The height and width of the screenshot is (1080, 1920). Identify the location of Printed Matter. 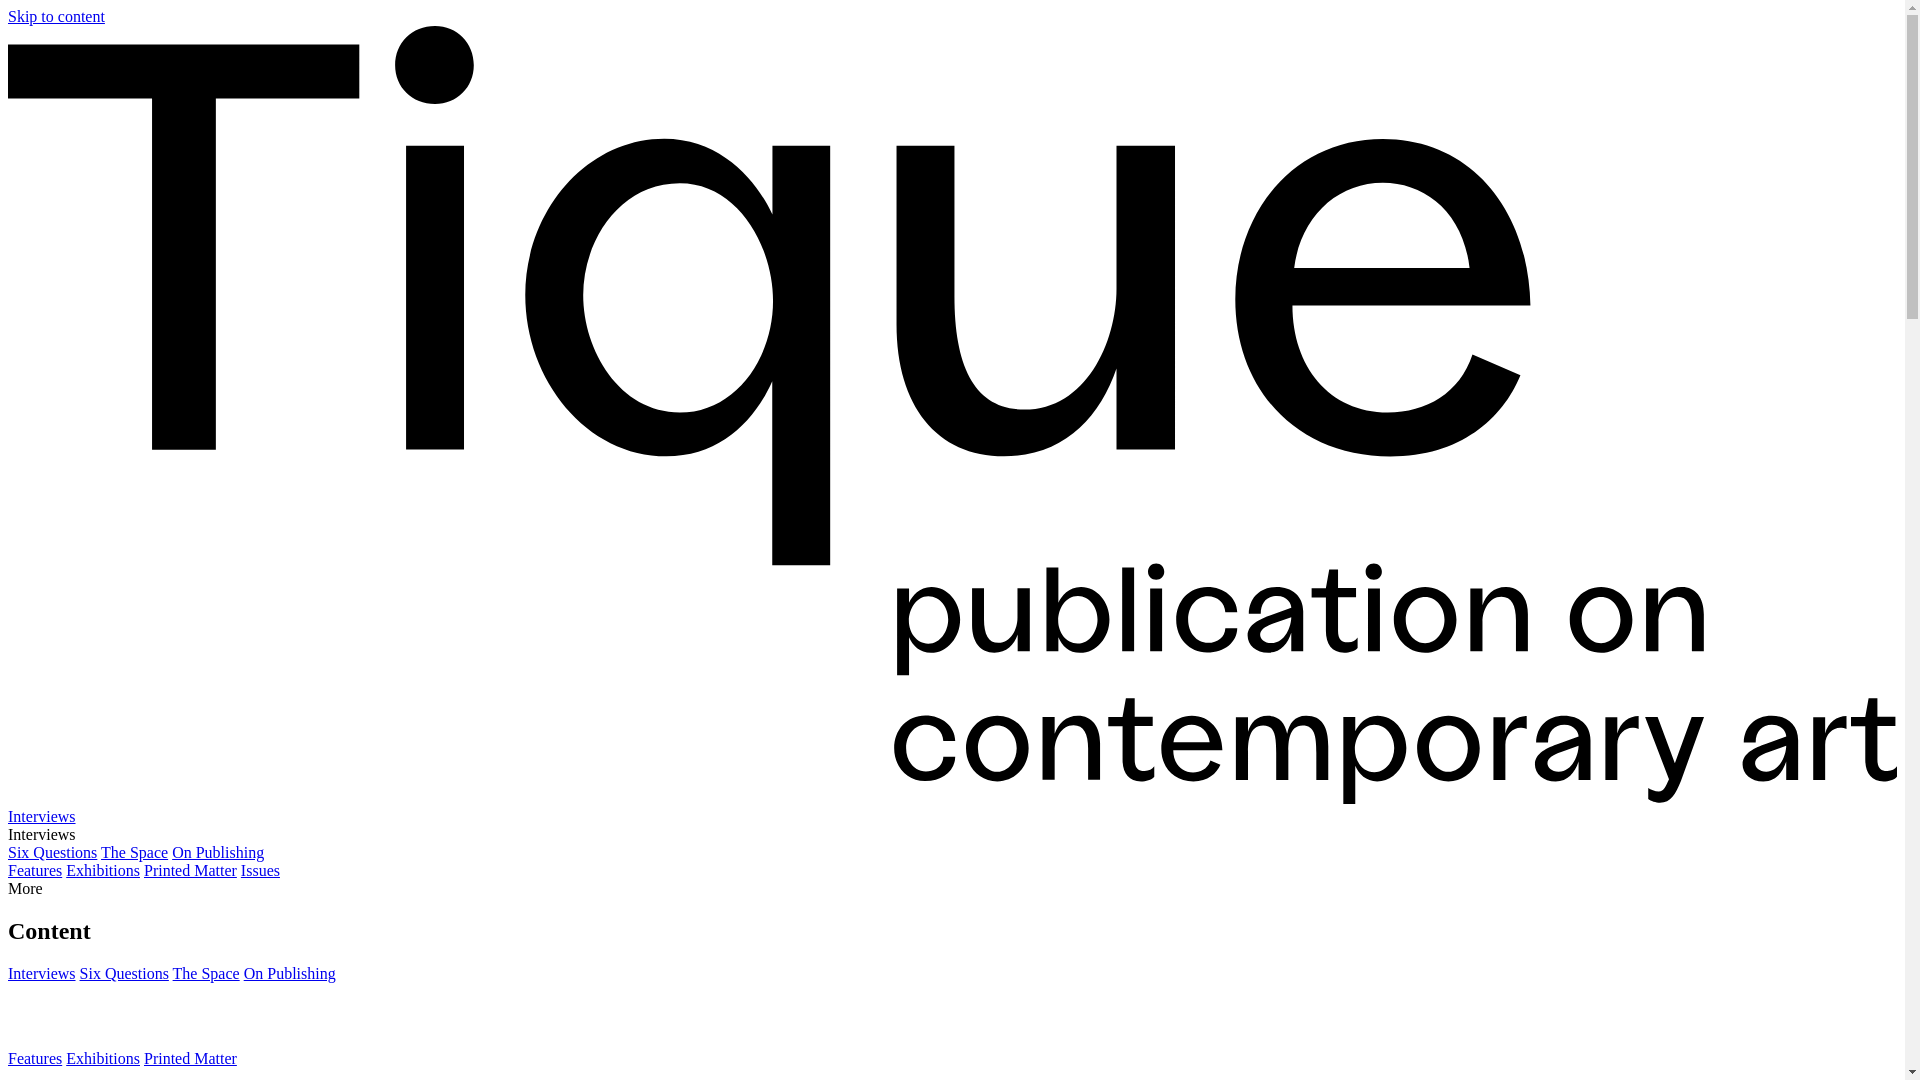
(190, 1058).